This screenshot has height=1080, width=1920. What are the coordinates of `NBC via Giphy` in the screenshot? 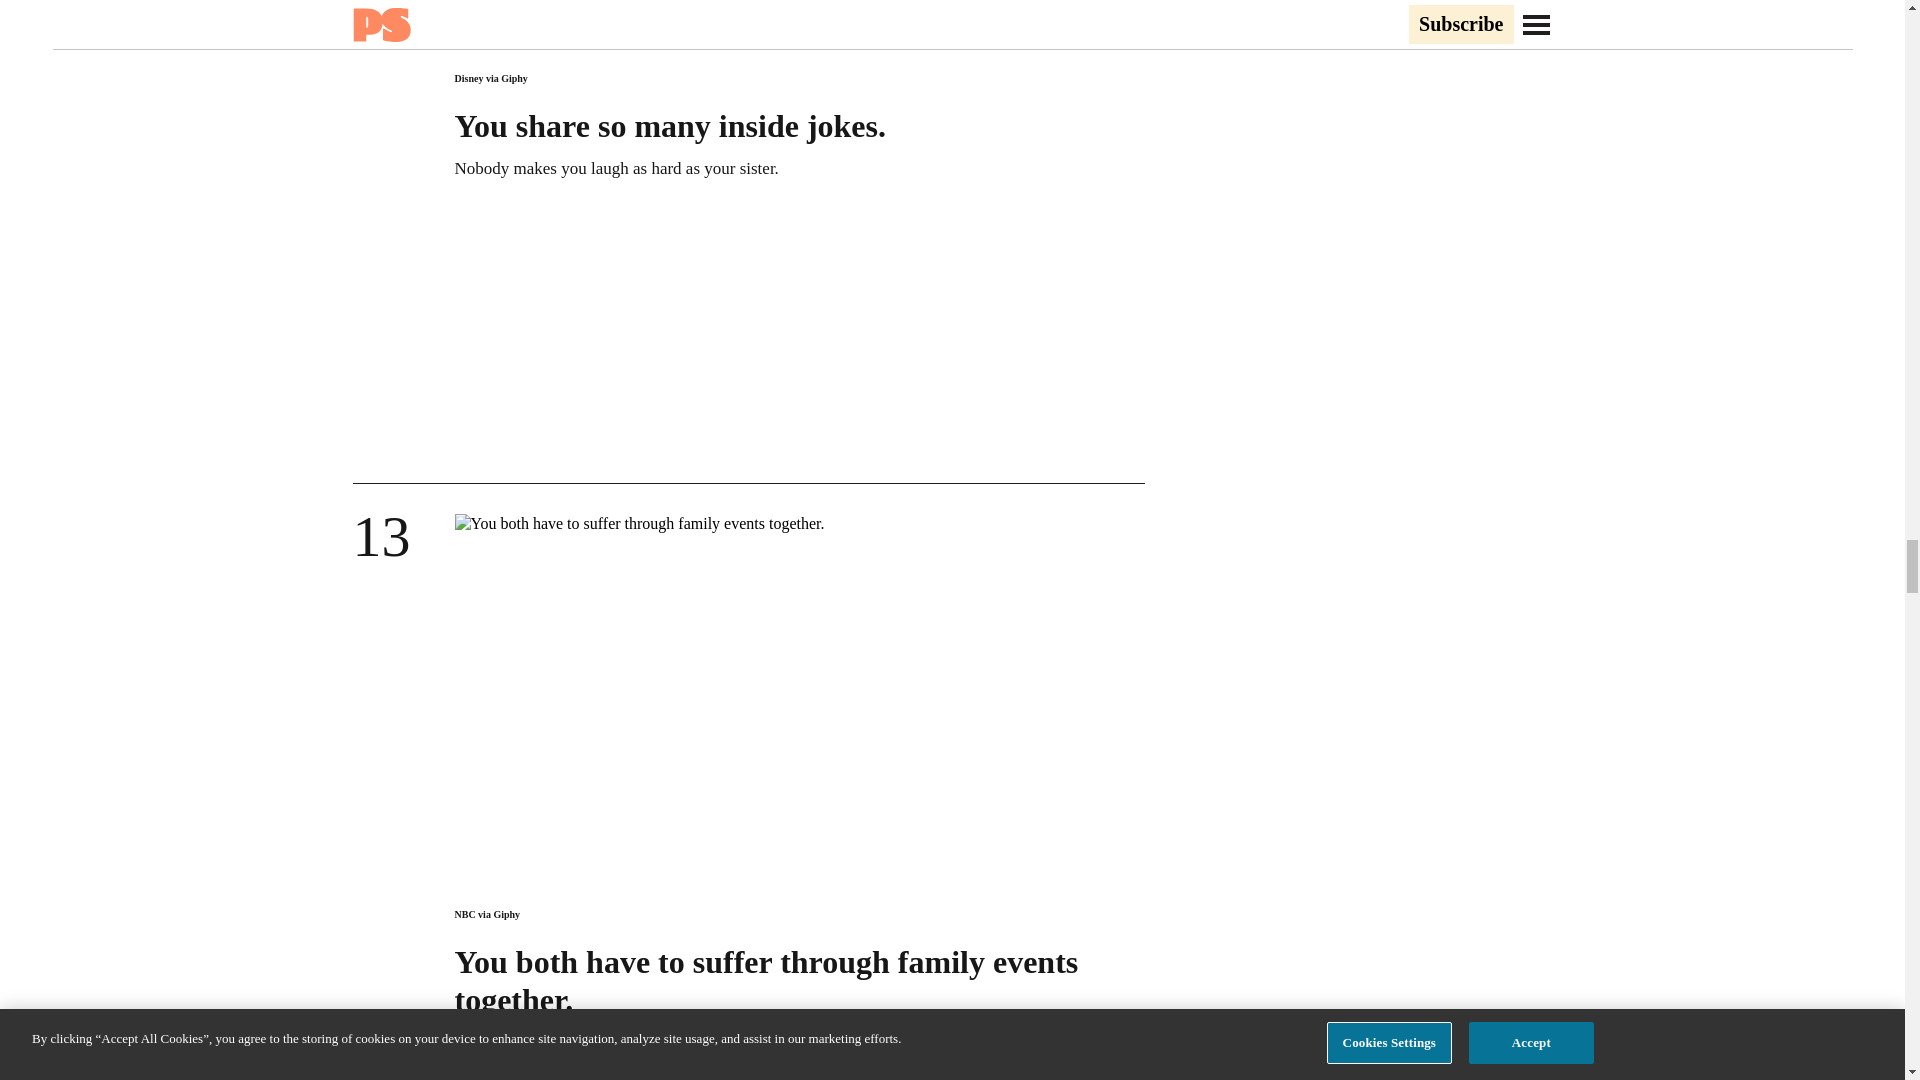 It's located at (486, 914).